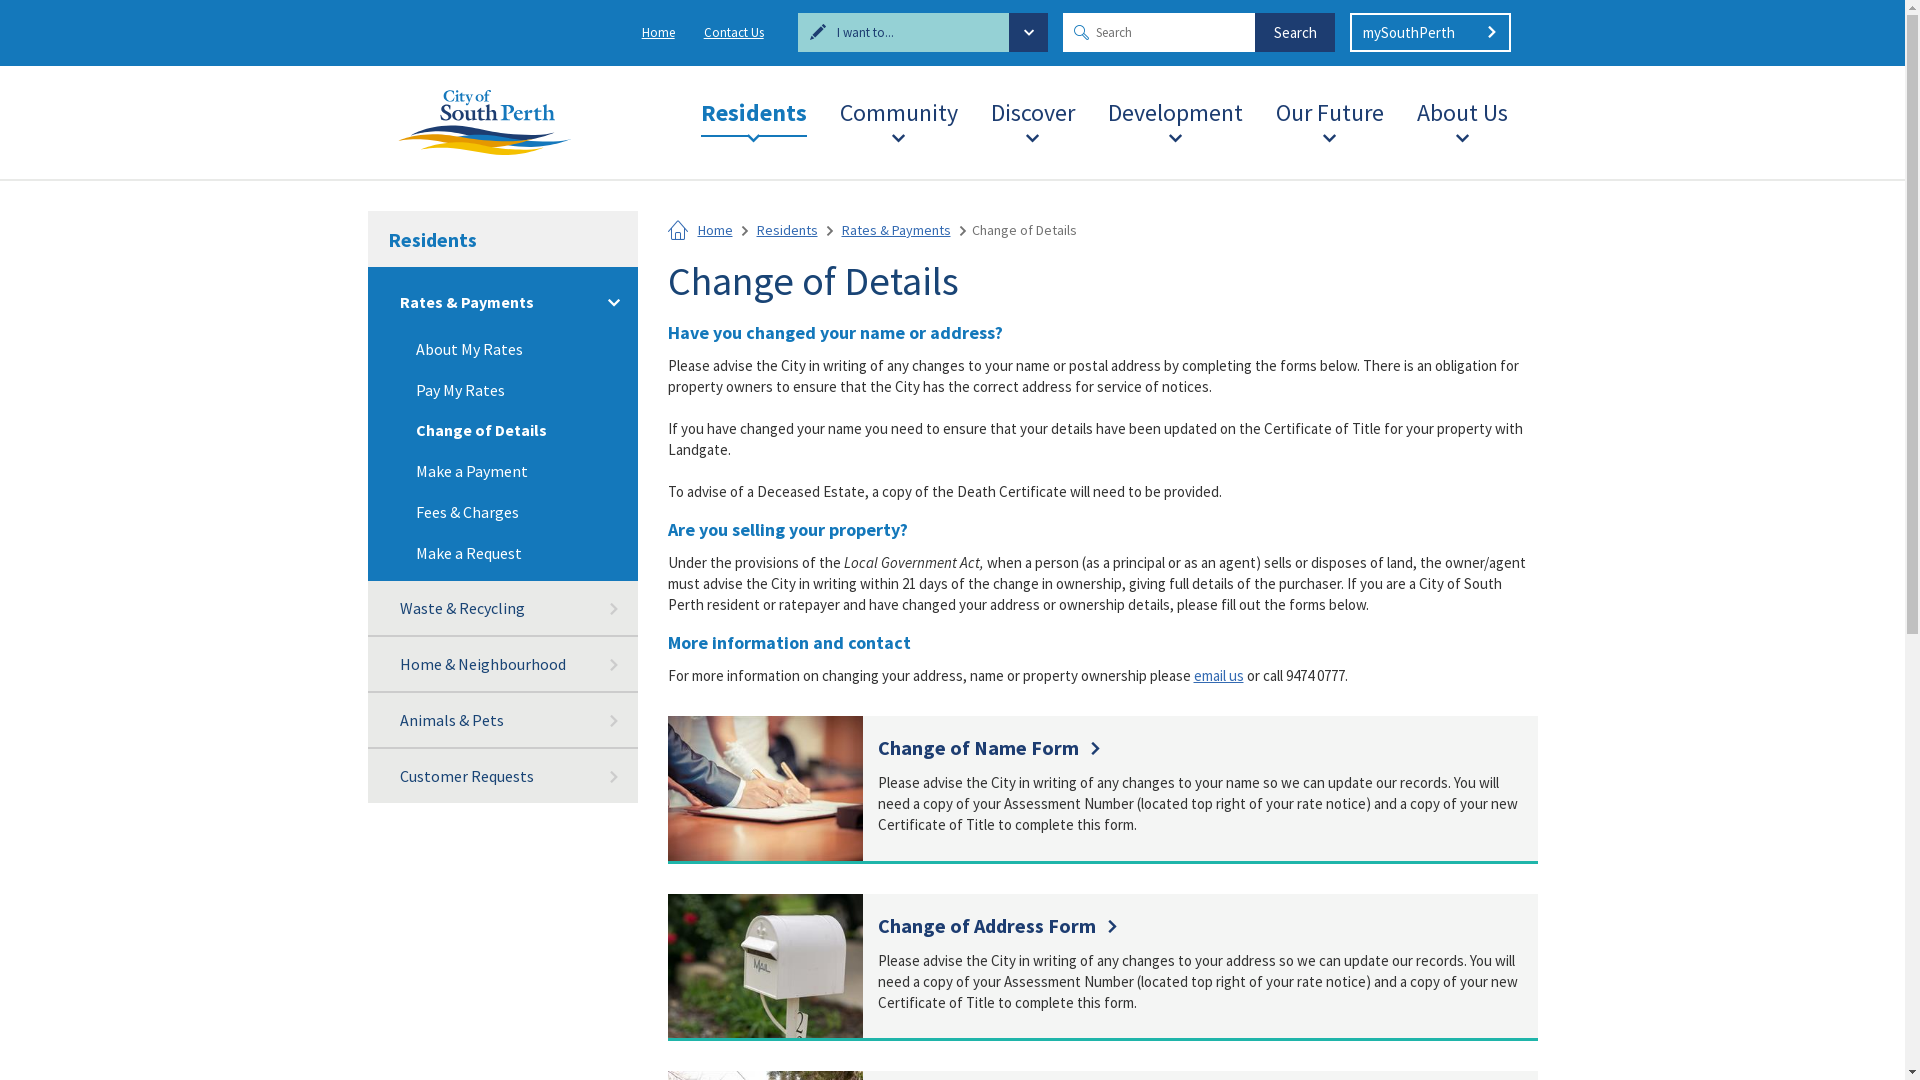 This screenshot has width=1920, height=1080. Describe the element at coordinates (786, 230) in the screenshot. I see `Residents` at that location.